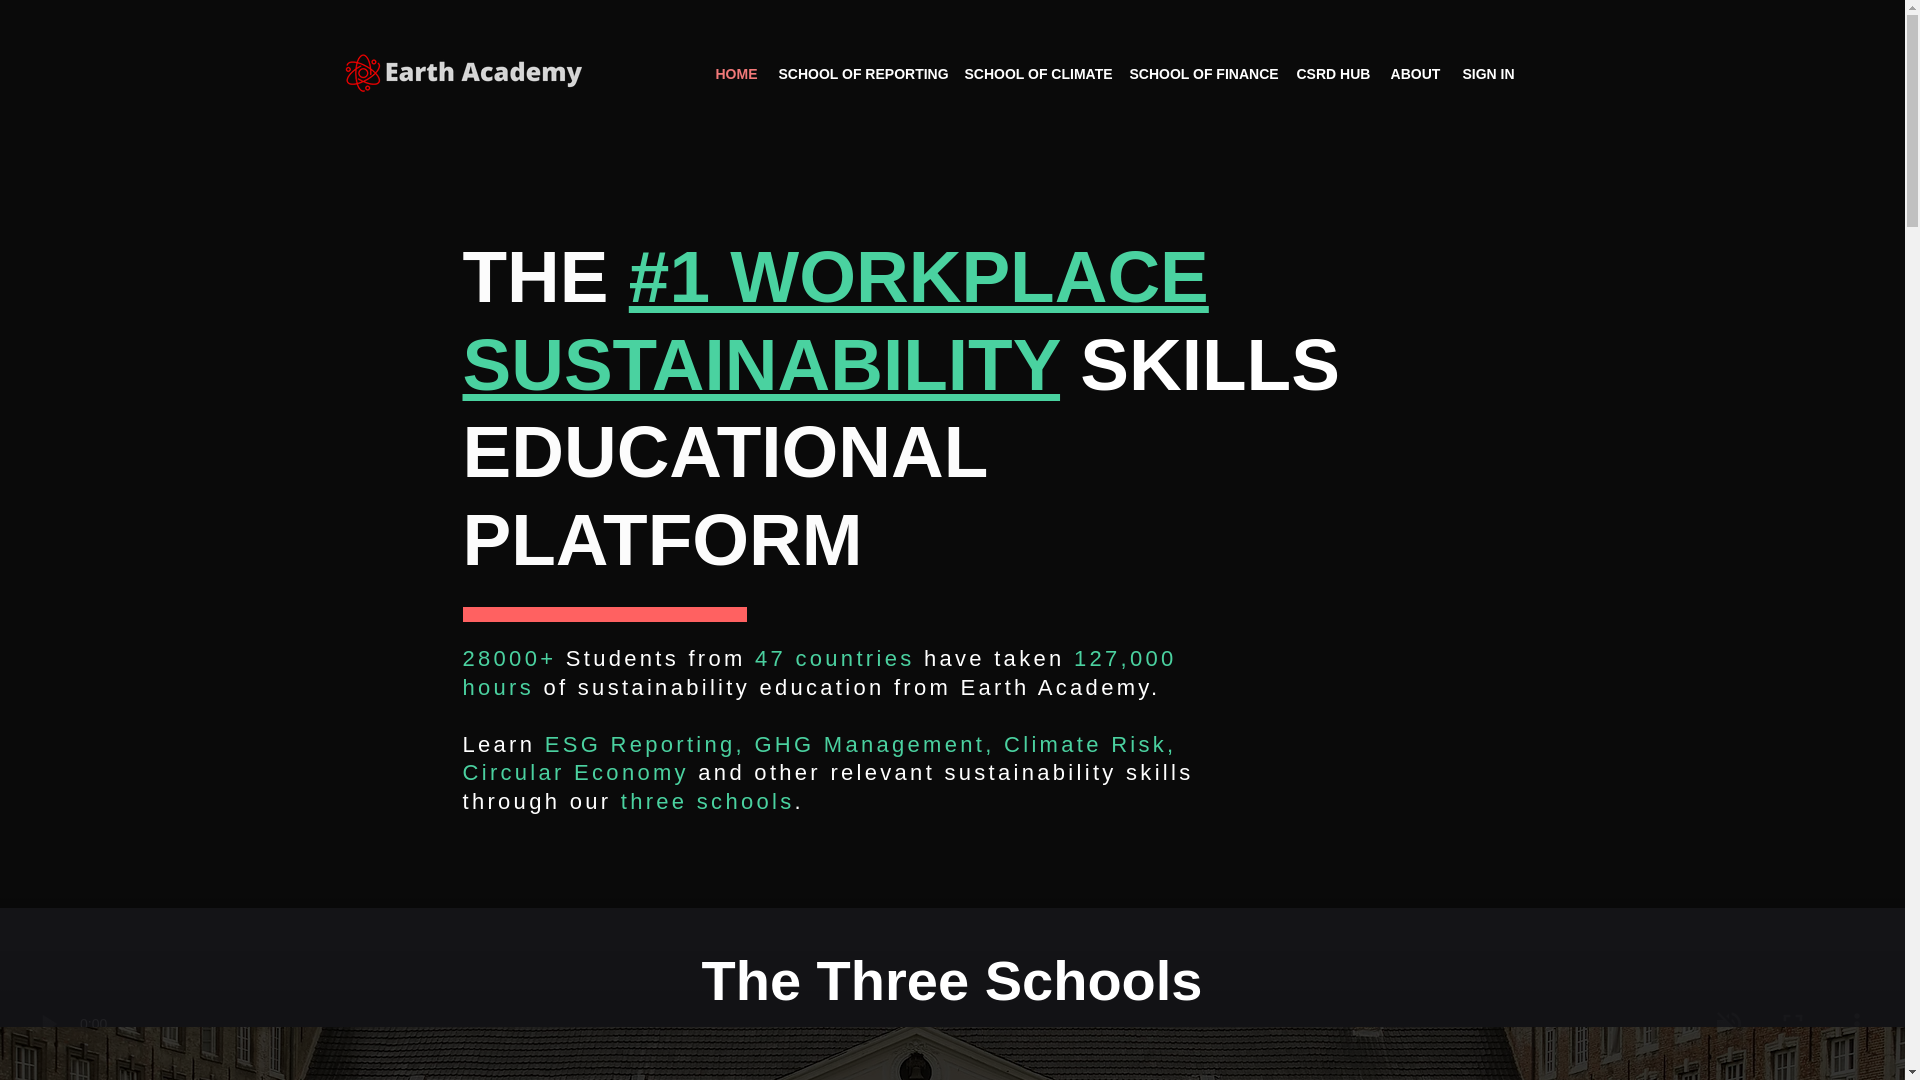 This screenshot has width=1920, height=1080. Describe the element at coordinates (1036, 74) in the screenshot. I see `SCHOOL OF CLIMATE` at that location.